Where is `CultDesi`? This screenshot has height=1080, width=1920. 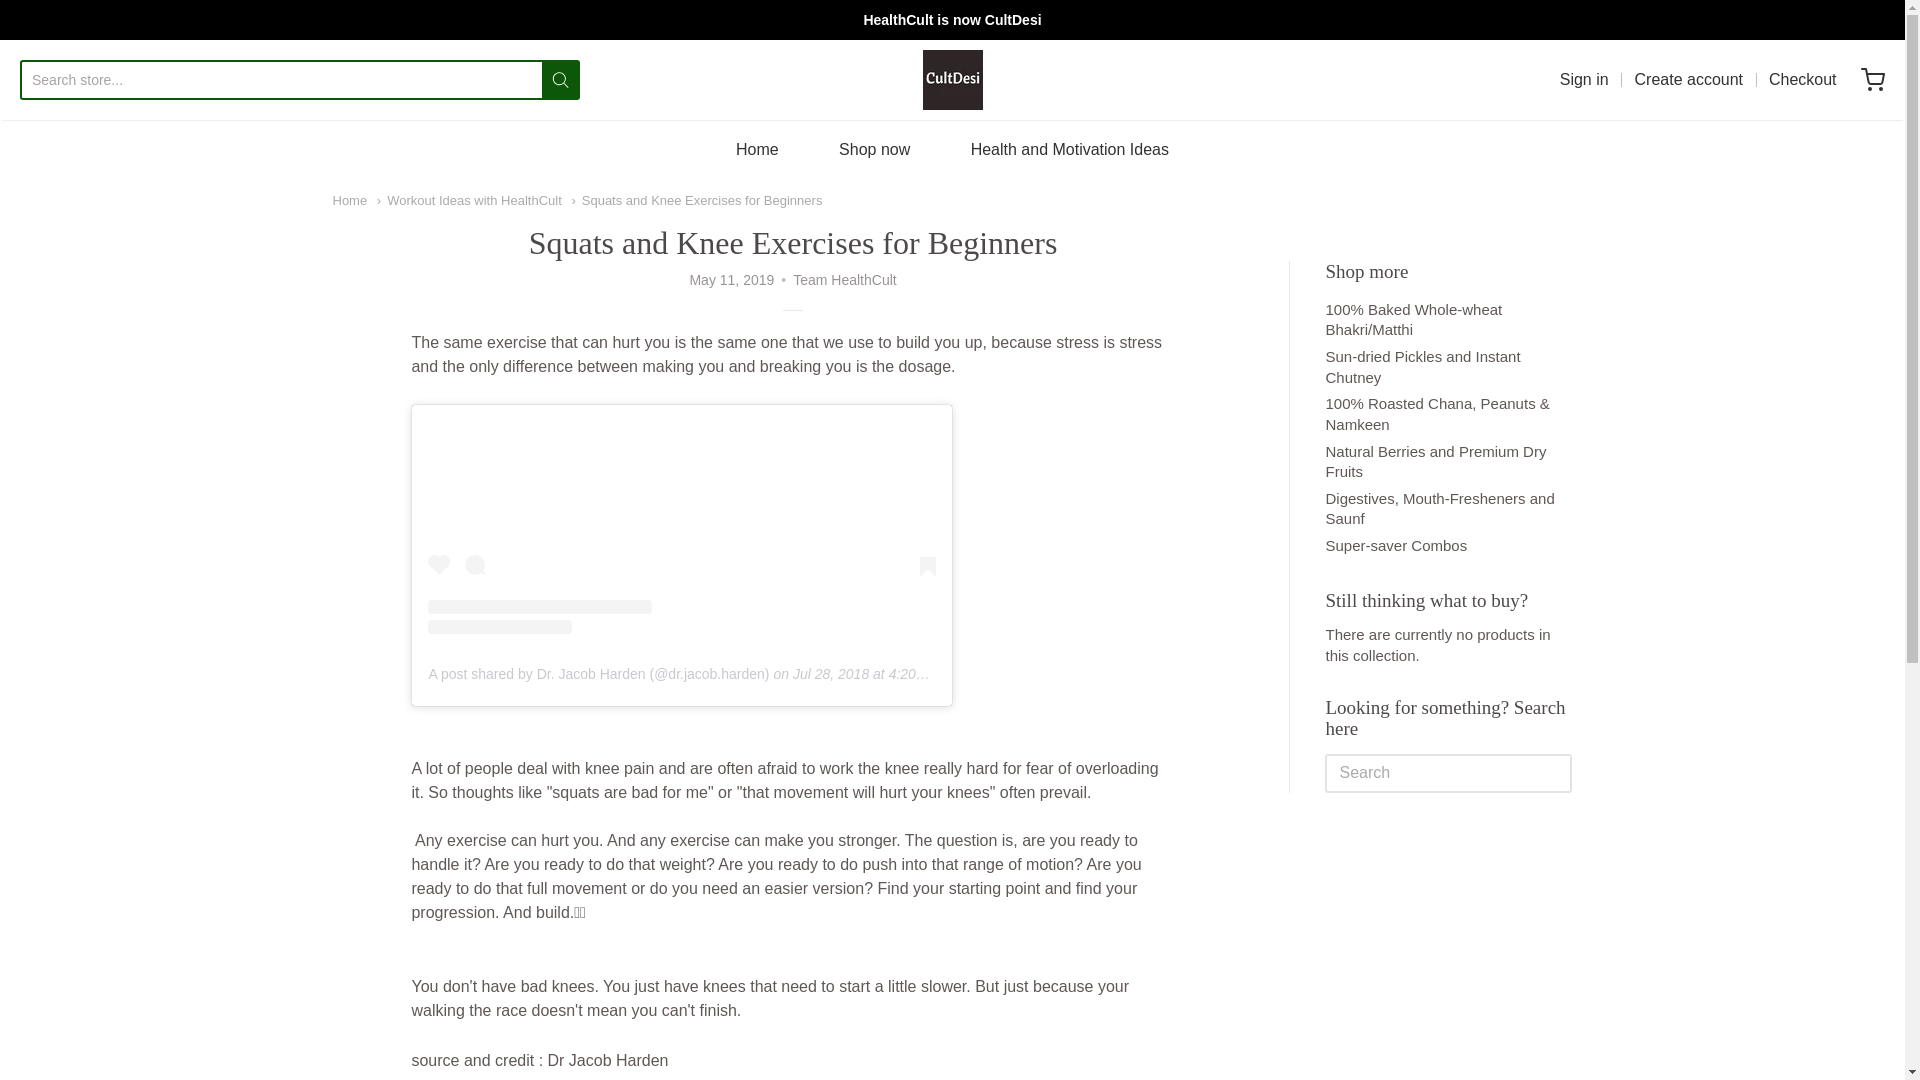 CultDesi is located at coordinates (951, 80).